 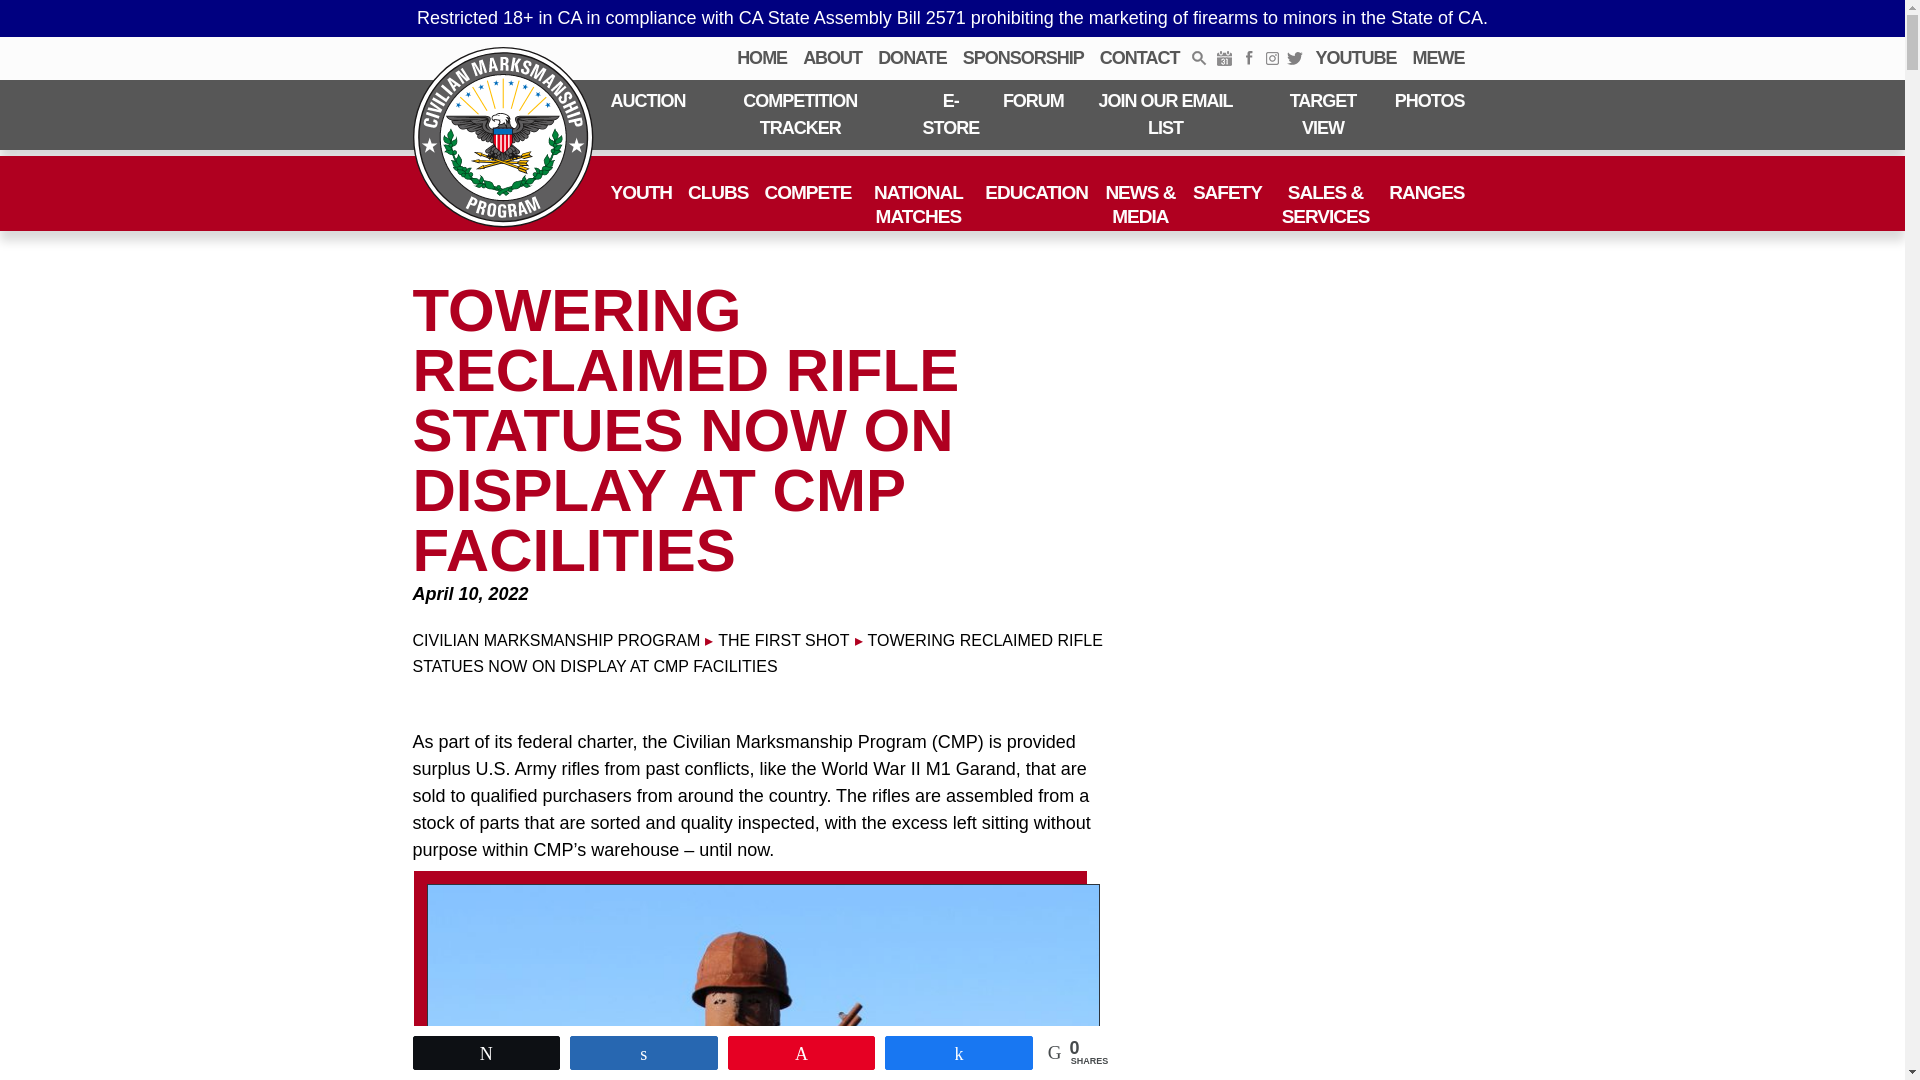 I want to click on SPONSORSHIP, so click(x=1023, y=58).